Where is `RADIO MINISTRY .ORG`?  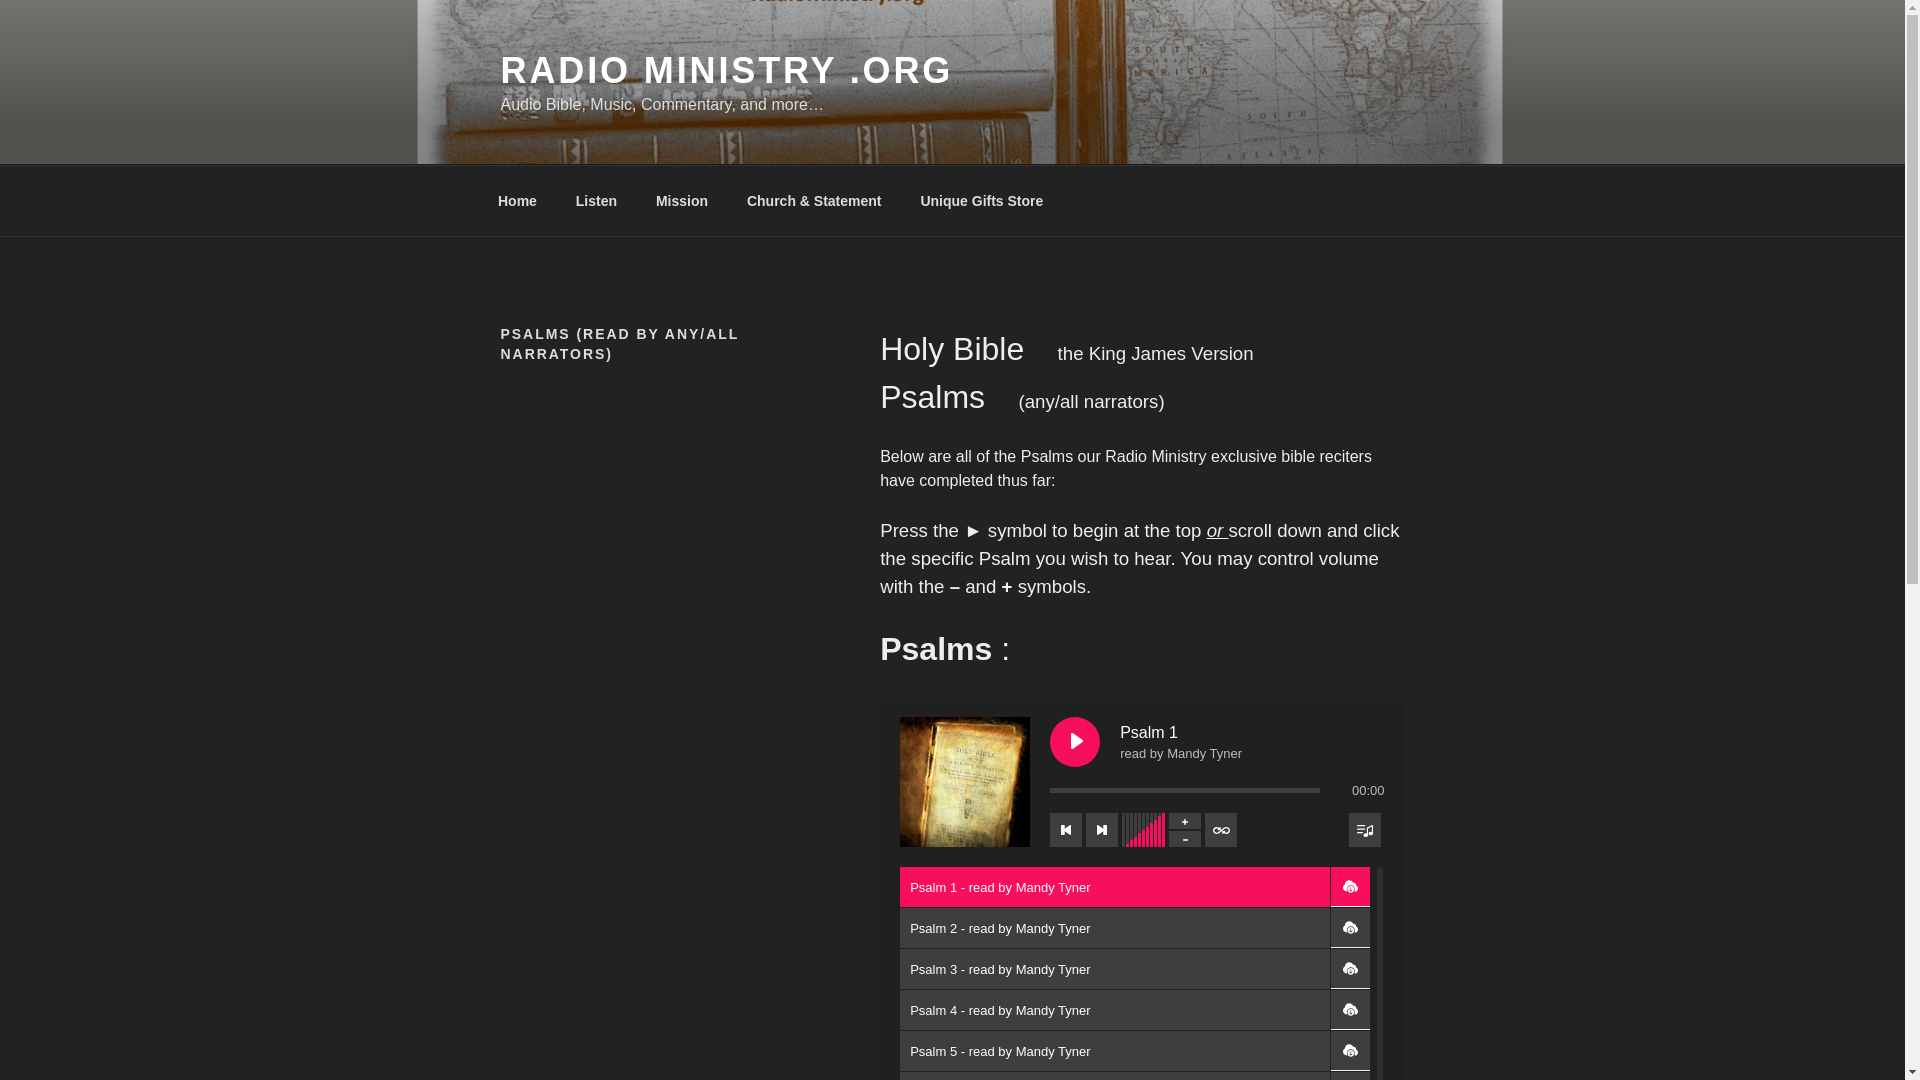
RADIO MINISTRY .ORG is located at coordinates (726, 70).